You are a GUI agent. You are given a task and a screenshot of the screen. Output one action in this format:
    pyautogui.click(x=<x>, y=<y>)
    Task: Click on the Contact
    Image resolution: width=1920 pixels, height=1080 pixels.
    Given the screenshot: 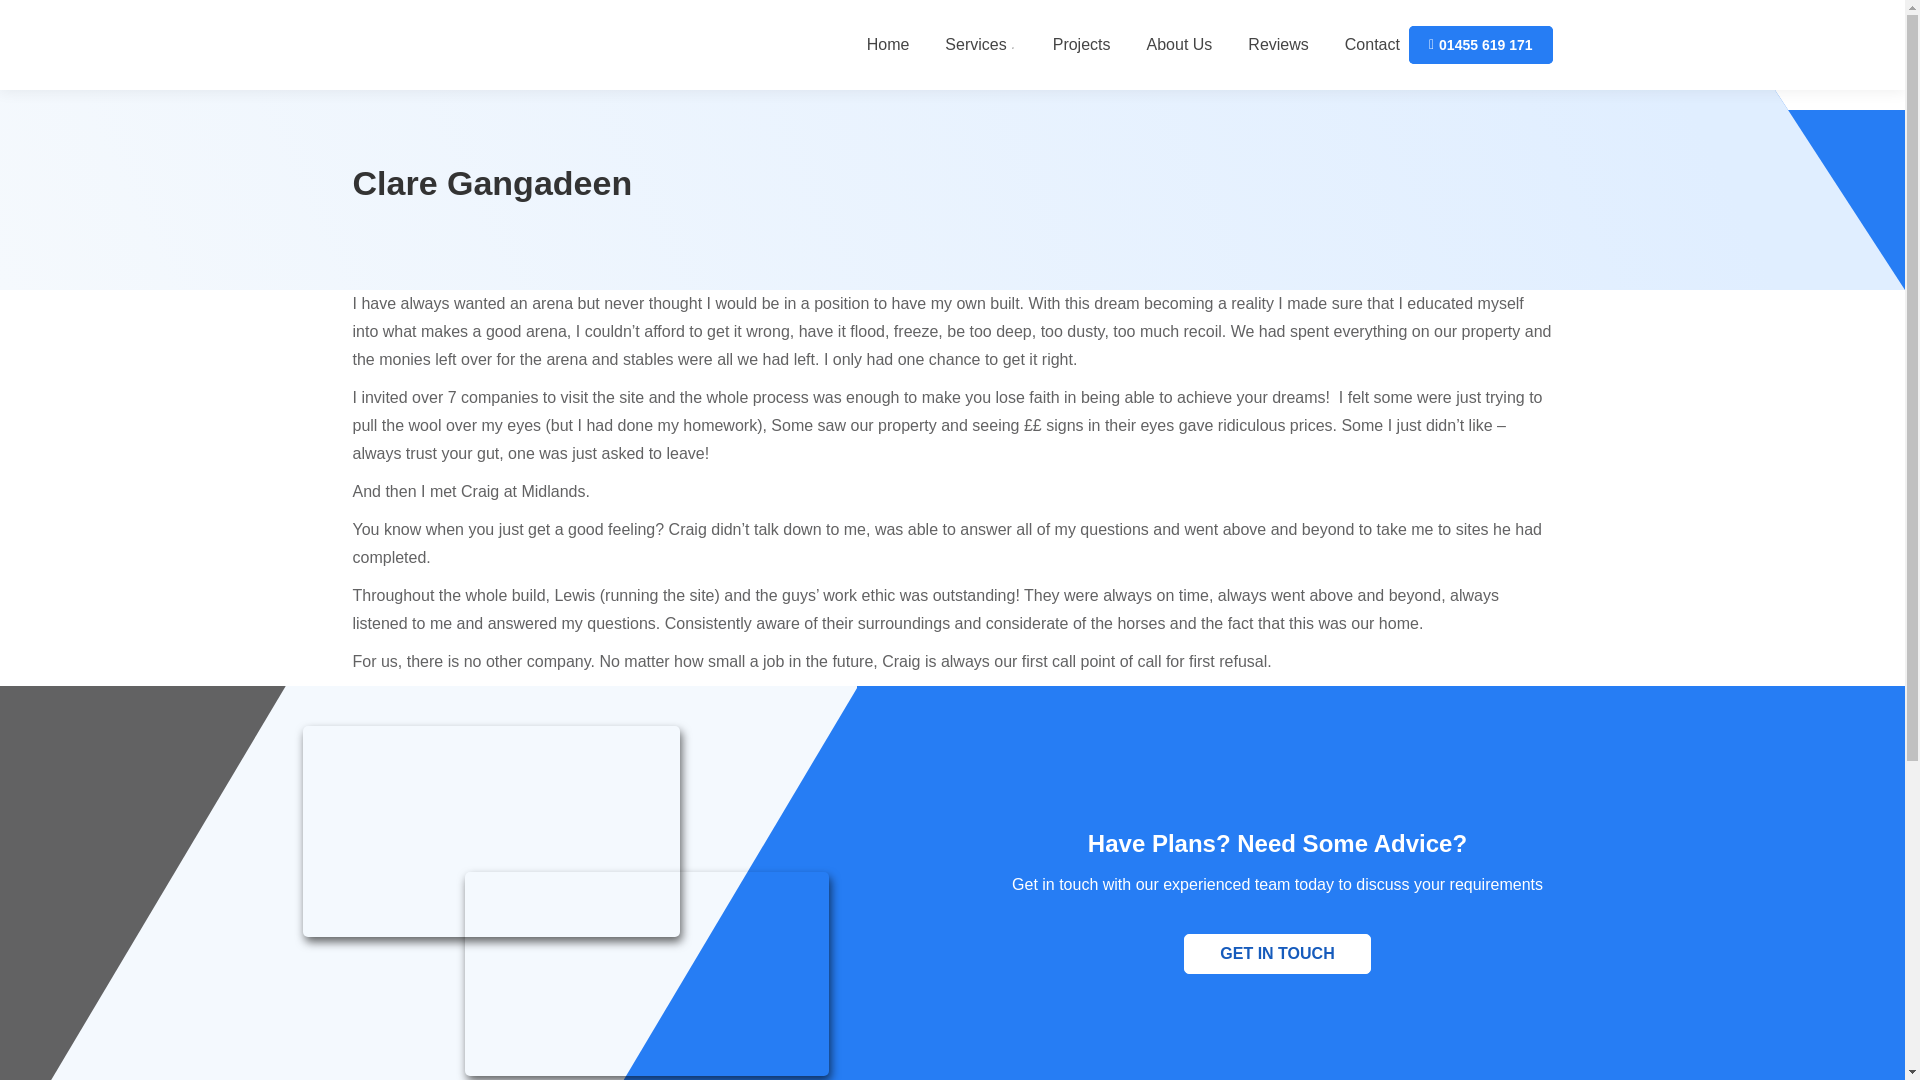 What is the action you would take?
    pyautogui.click(x=1372, y=45)
    